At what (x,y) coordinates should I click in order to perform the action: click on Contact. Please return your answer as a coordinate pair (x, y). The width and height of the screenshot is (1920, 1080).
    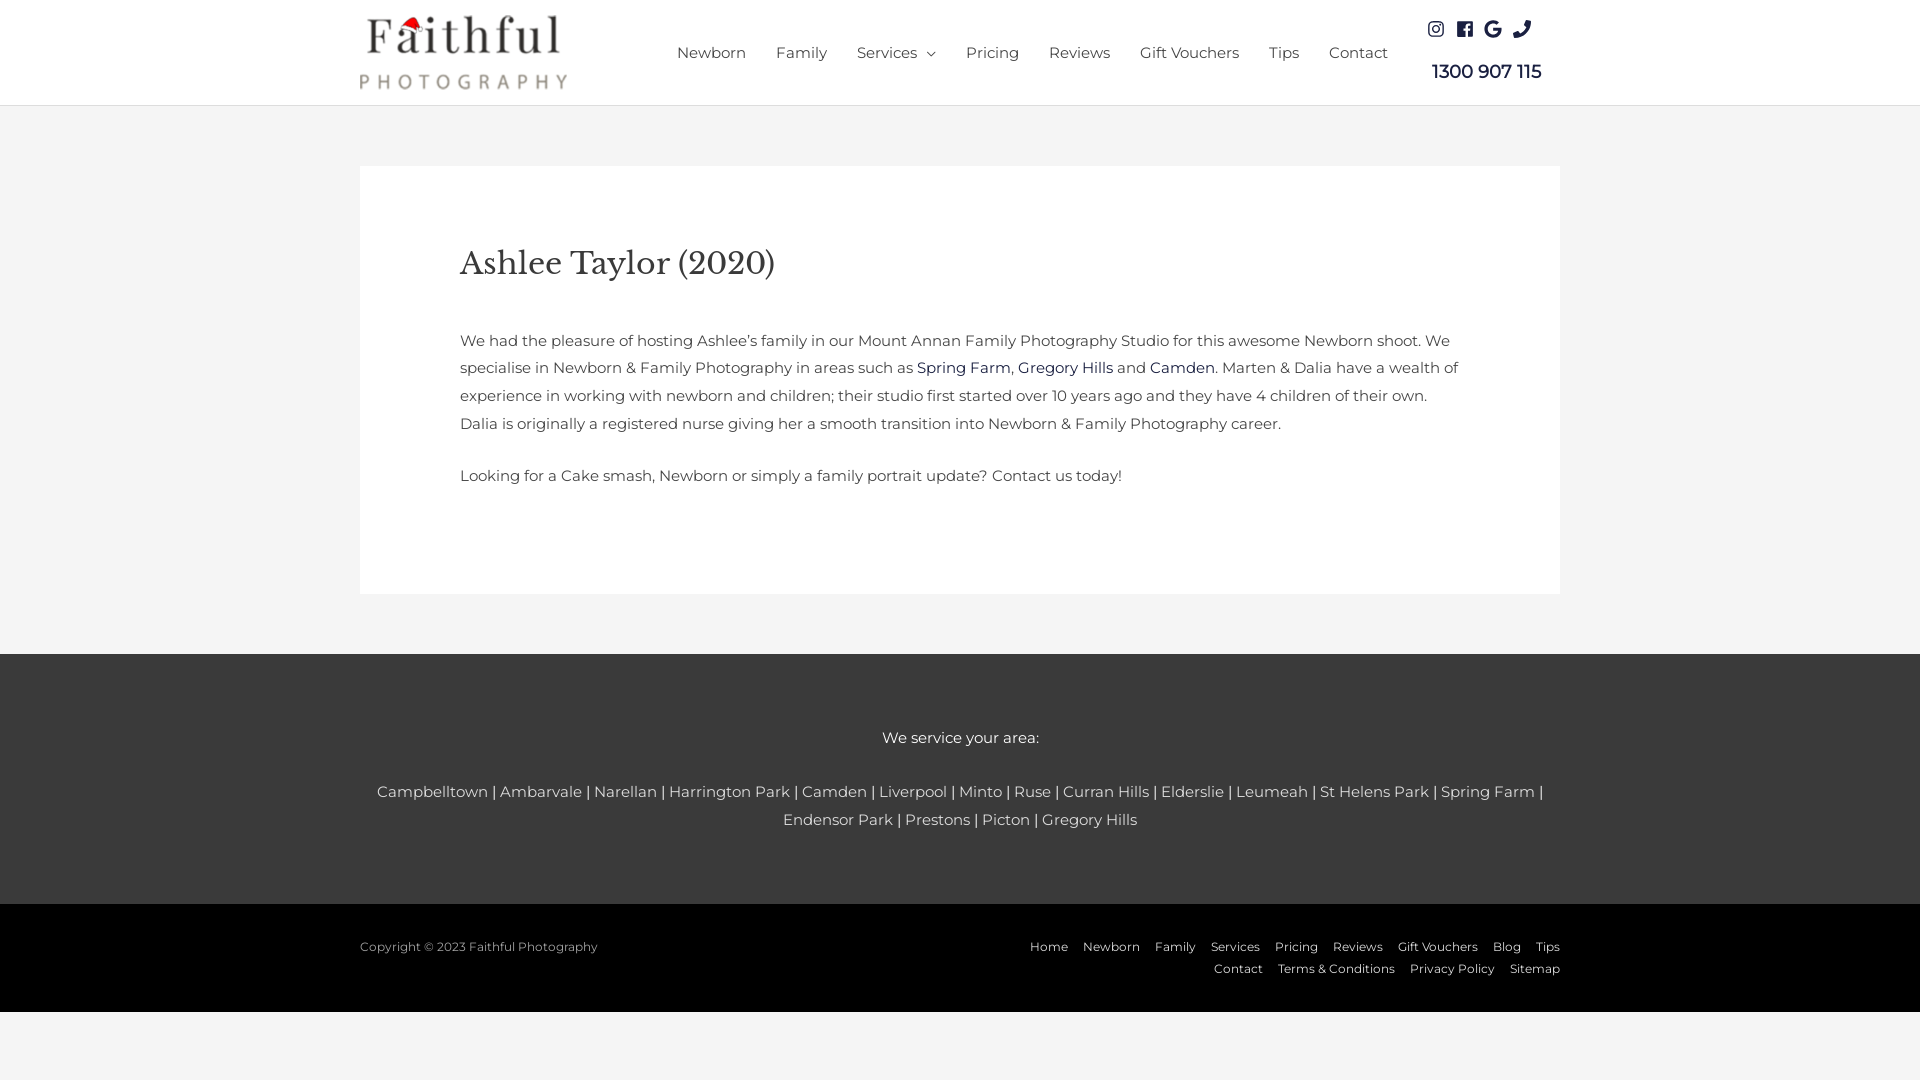
    Looking at the image, I should click on (1358, 52).